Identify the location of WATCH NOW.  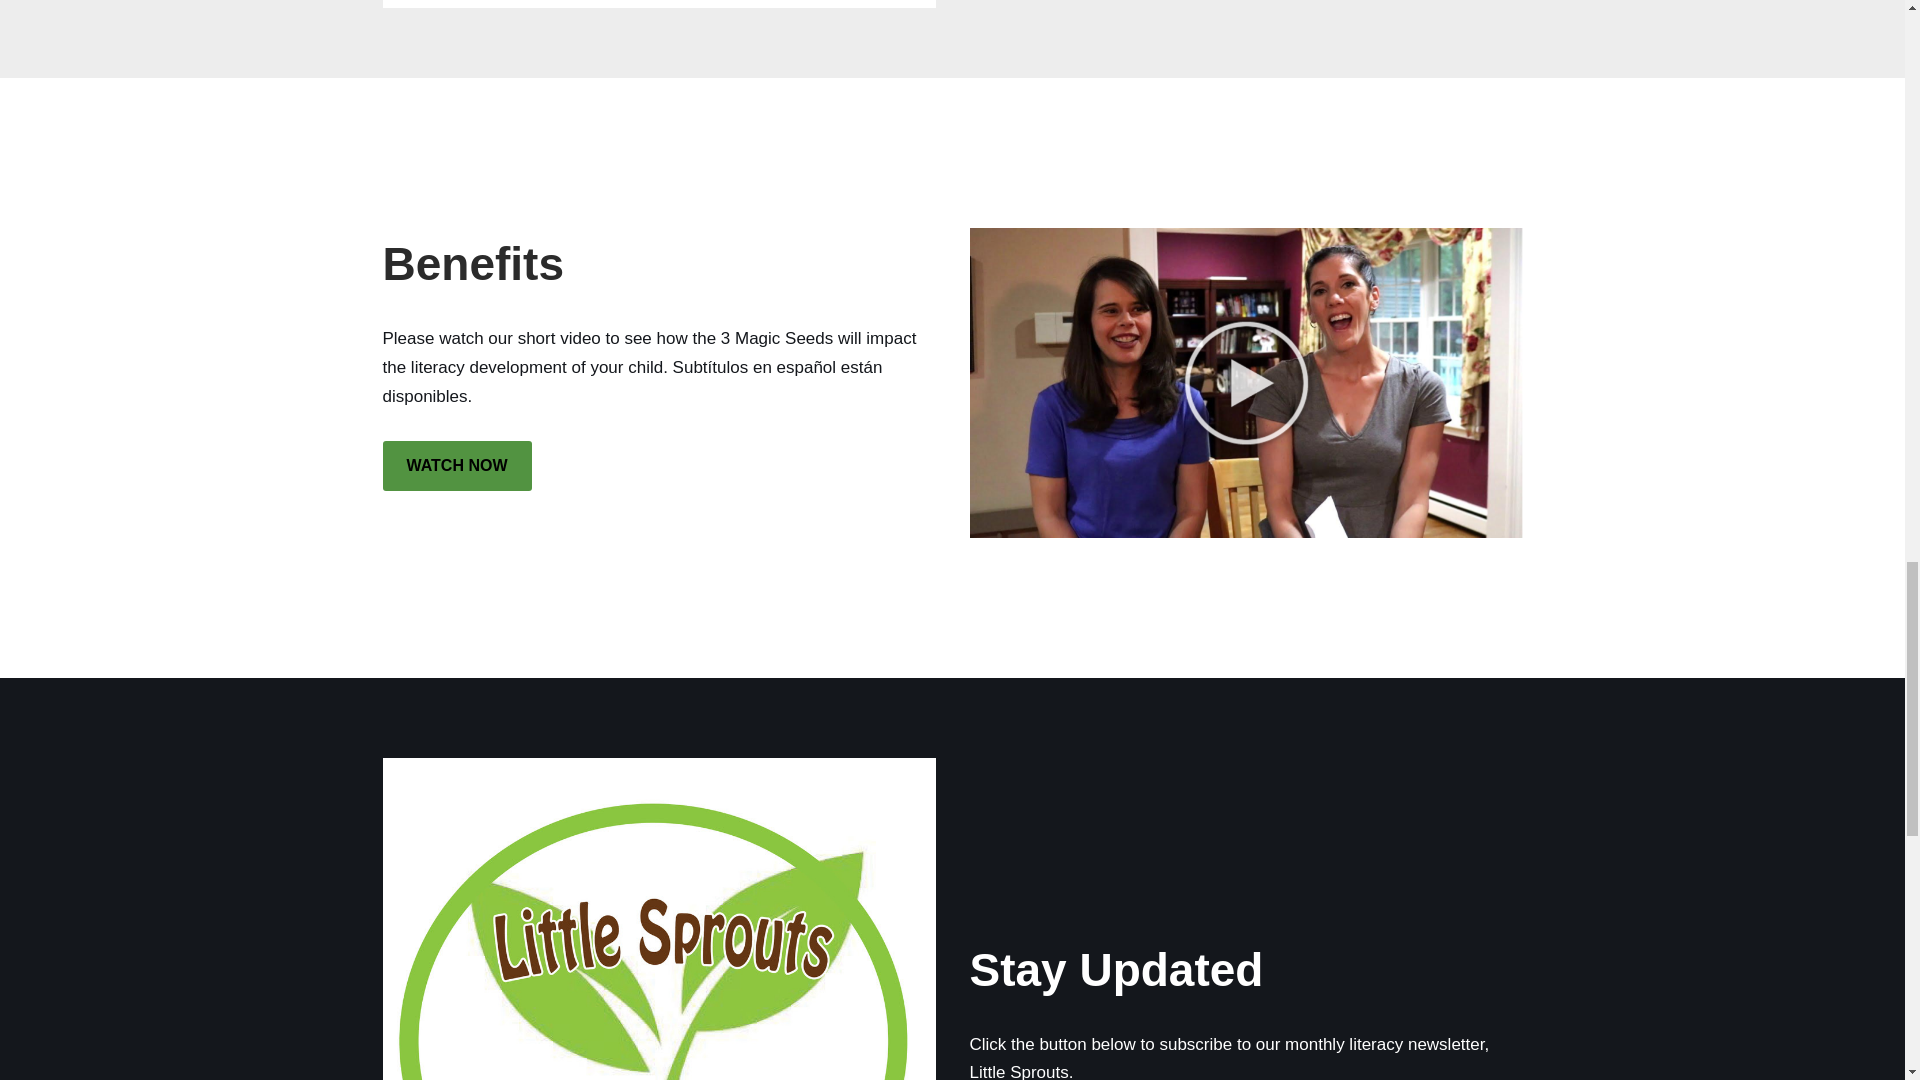
(456, 466).